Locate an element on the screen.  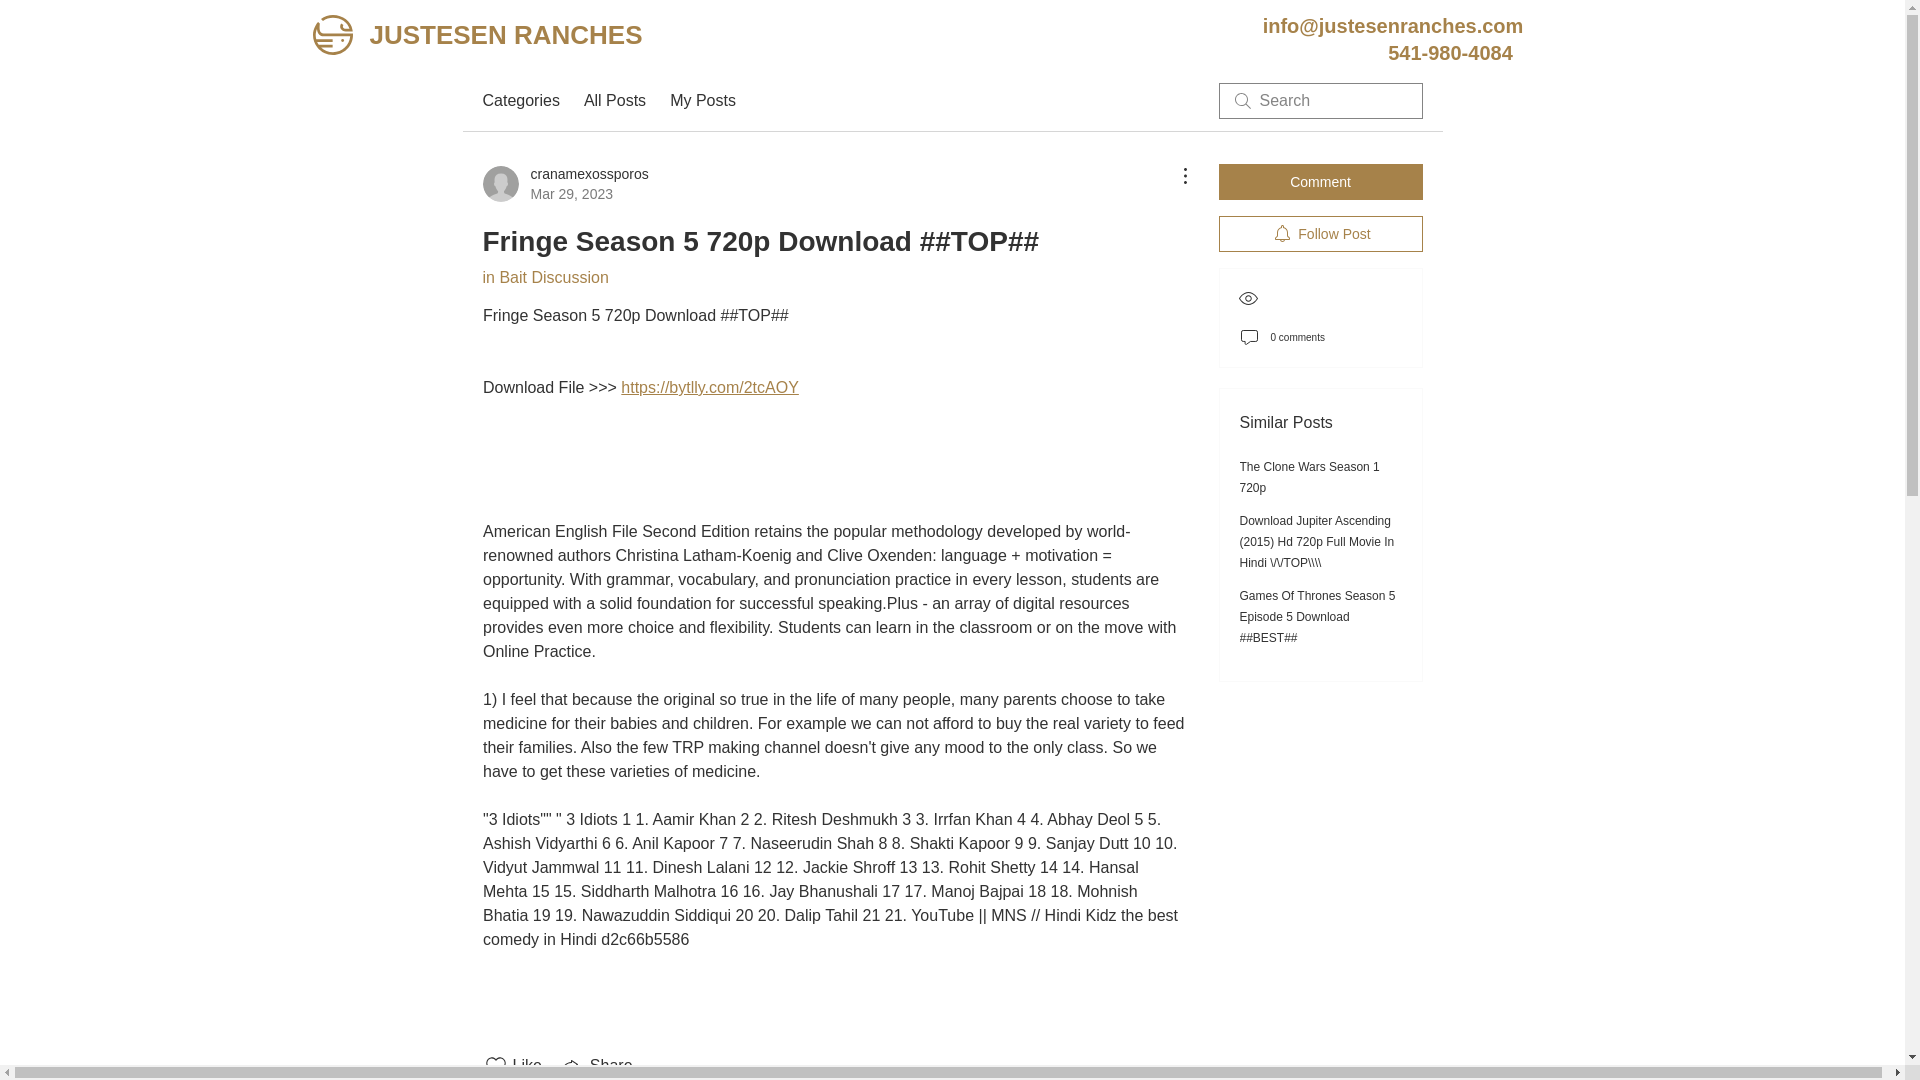
My Posts is located at coordinates (702, 100).